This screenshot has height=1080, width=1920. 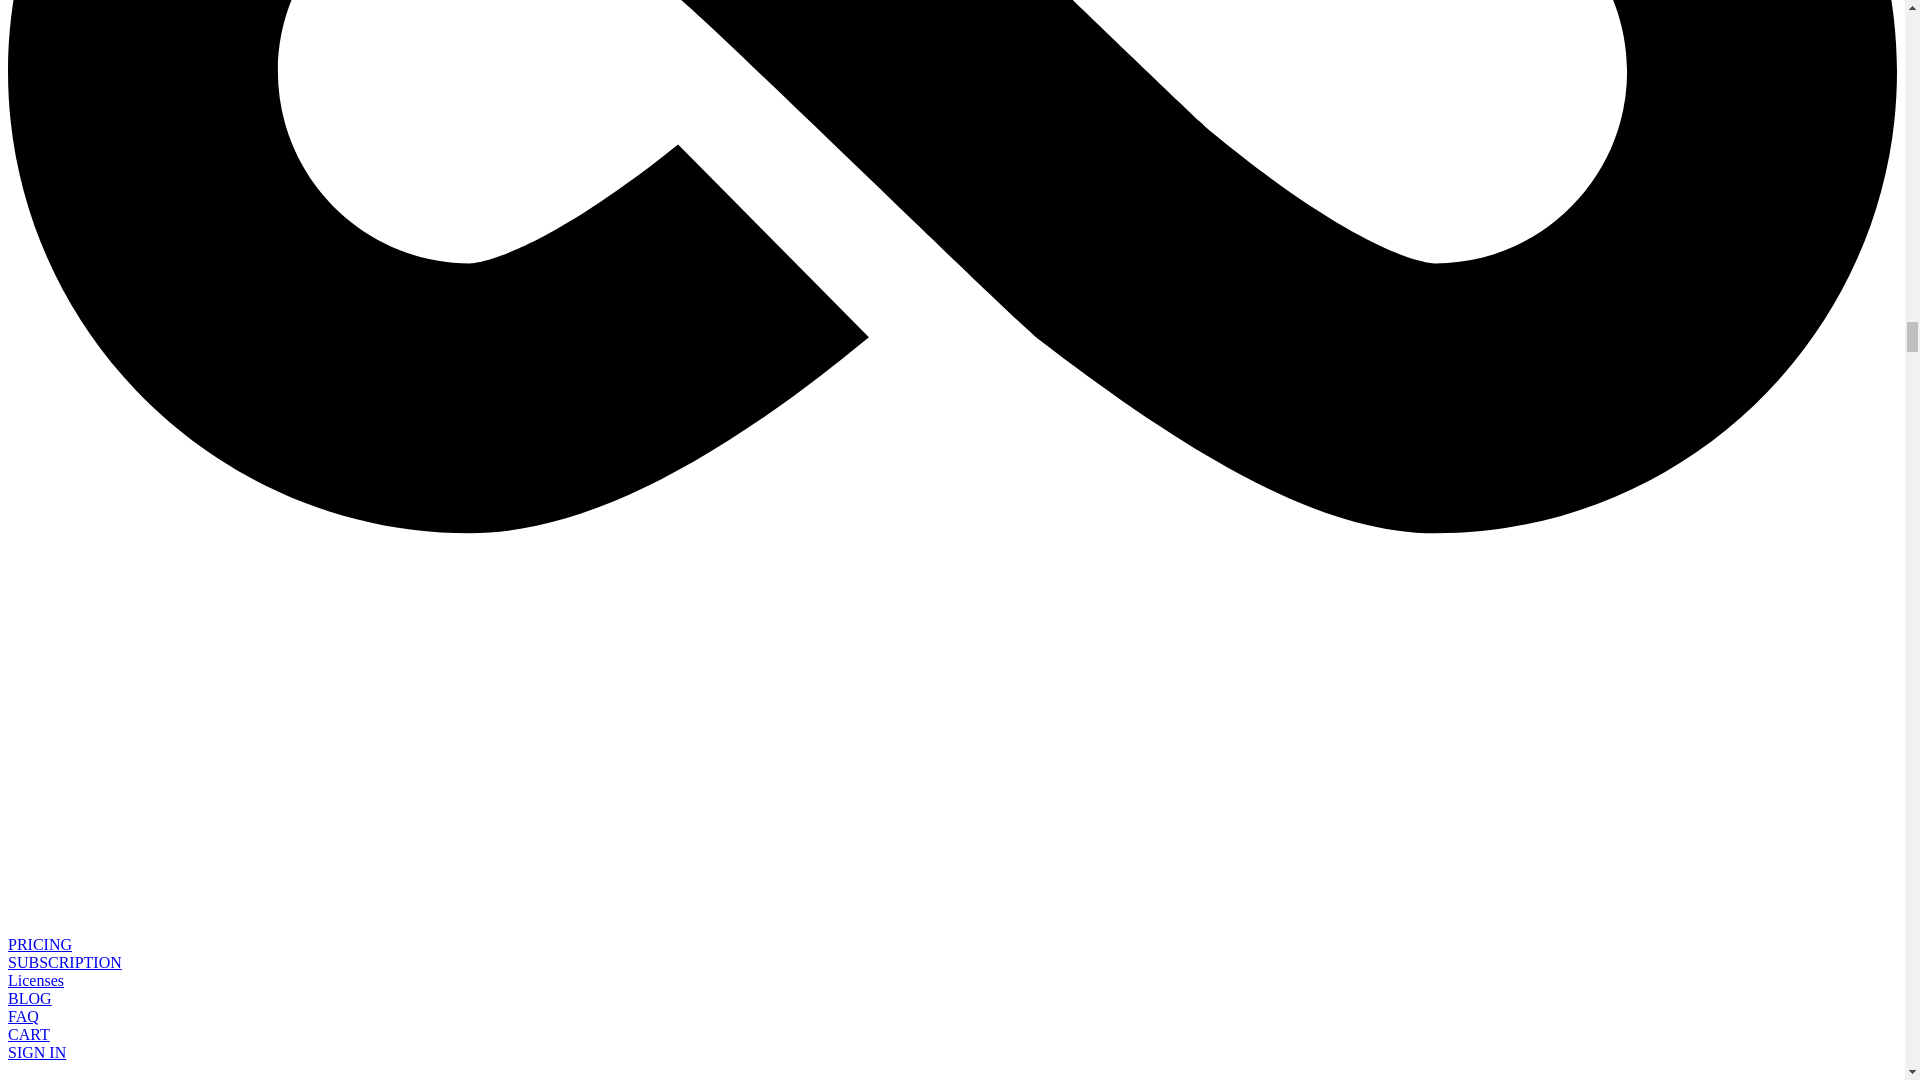 What do you see at coordinates (35, 980) in the screenshot?
I see `Licenses` at bounding box center [35, 980].